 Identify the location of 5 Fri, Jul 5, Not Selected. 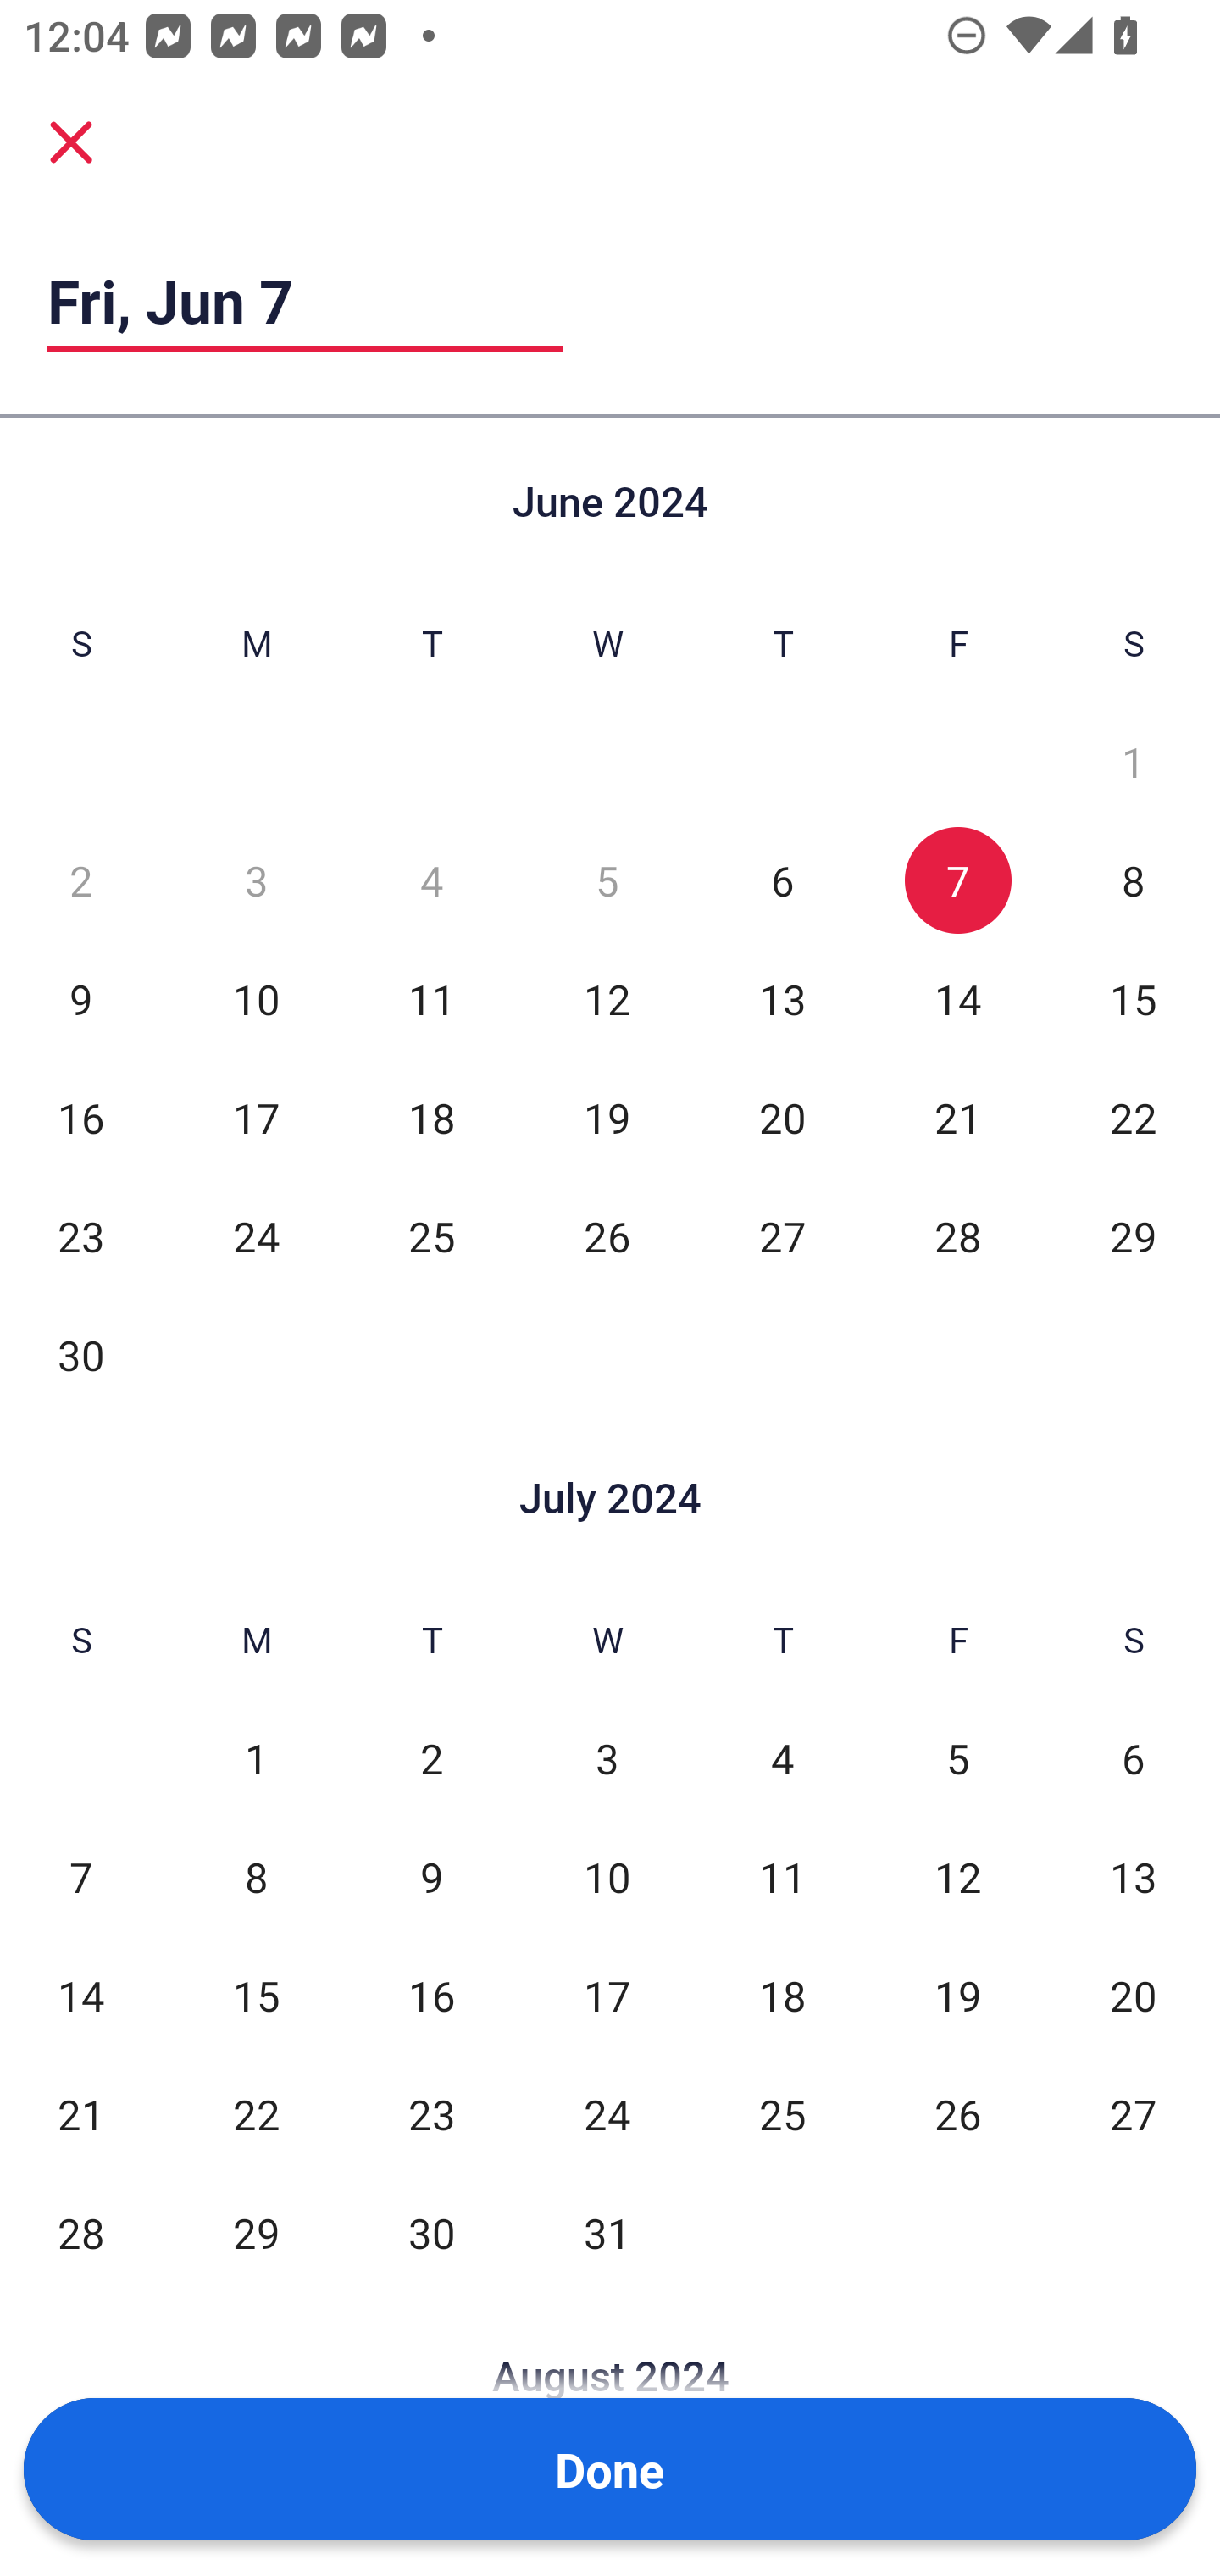
(957, 1759).